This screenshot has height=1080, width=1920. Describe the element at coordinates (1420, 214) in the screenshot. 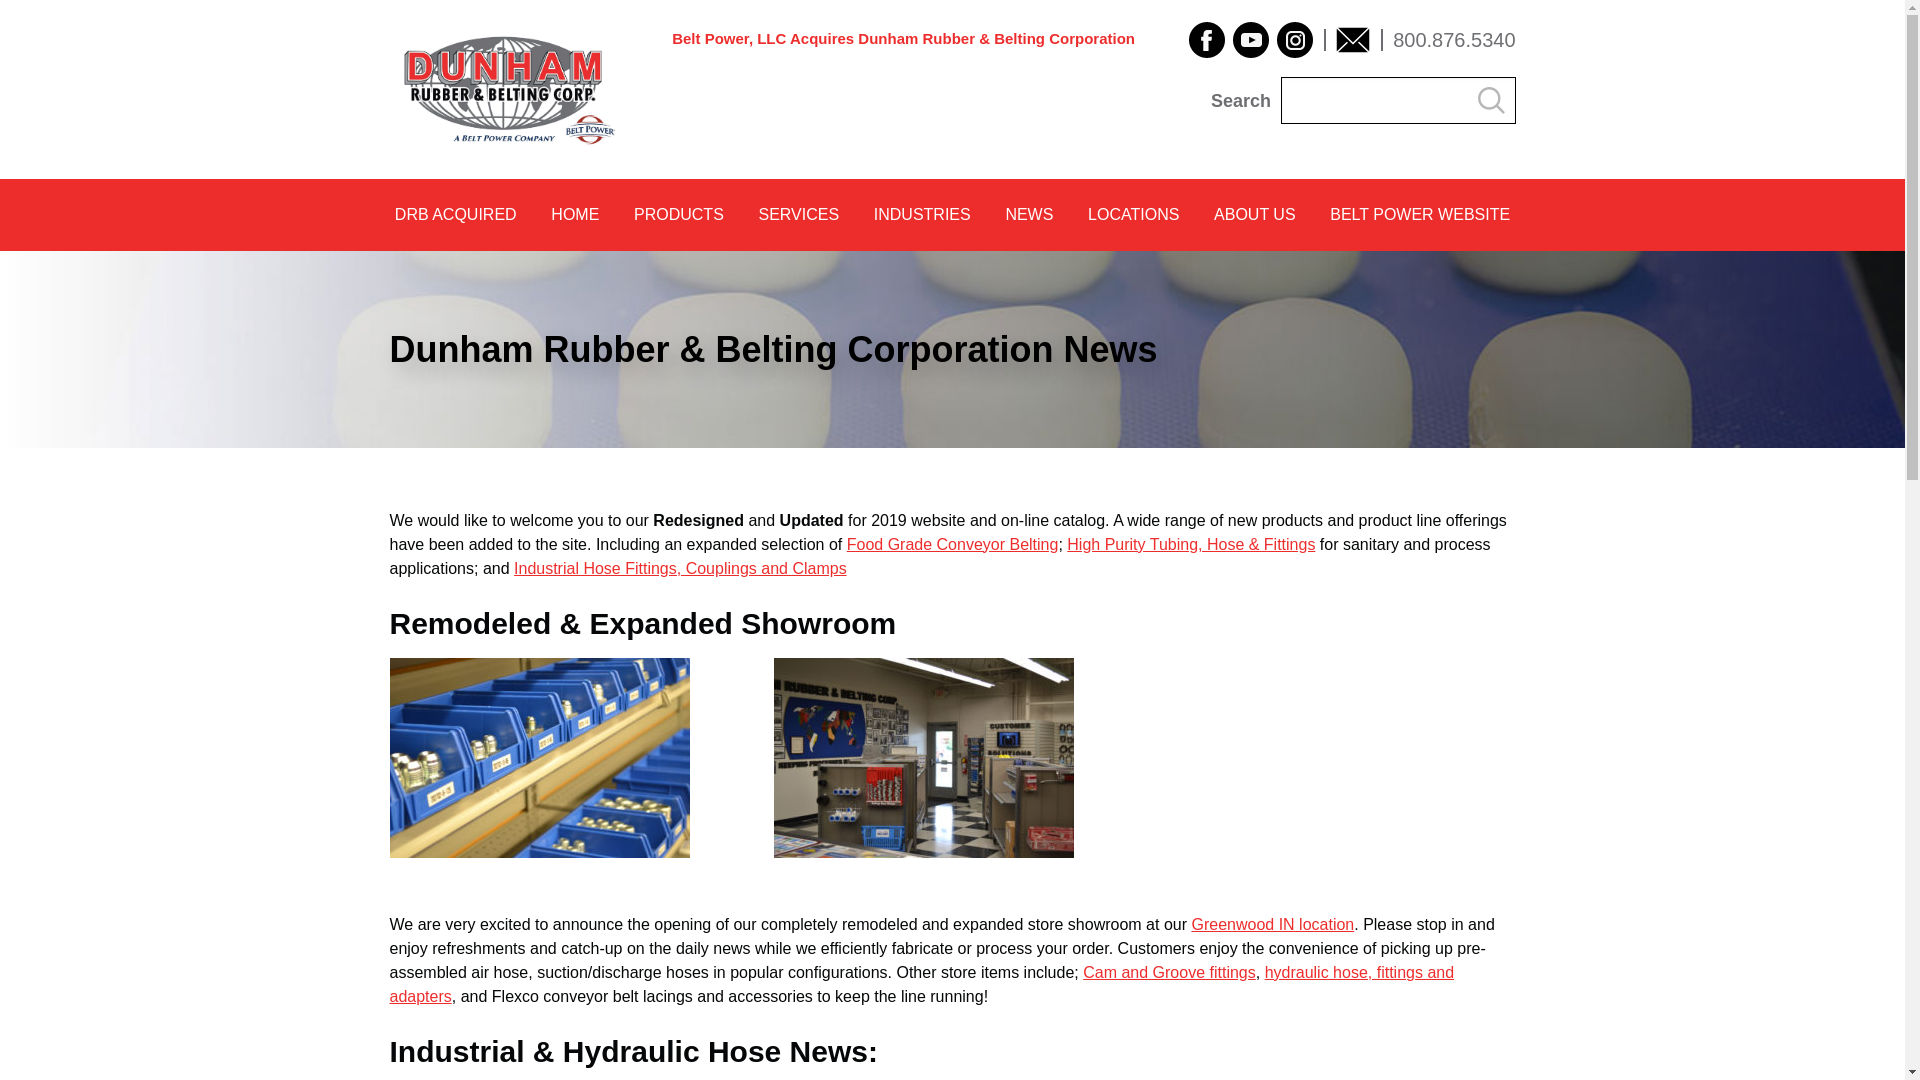

I see `BELT POWER WEBSITE` at that location.